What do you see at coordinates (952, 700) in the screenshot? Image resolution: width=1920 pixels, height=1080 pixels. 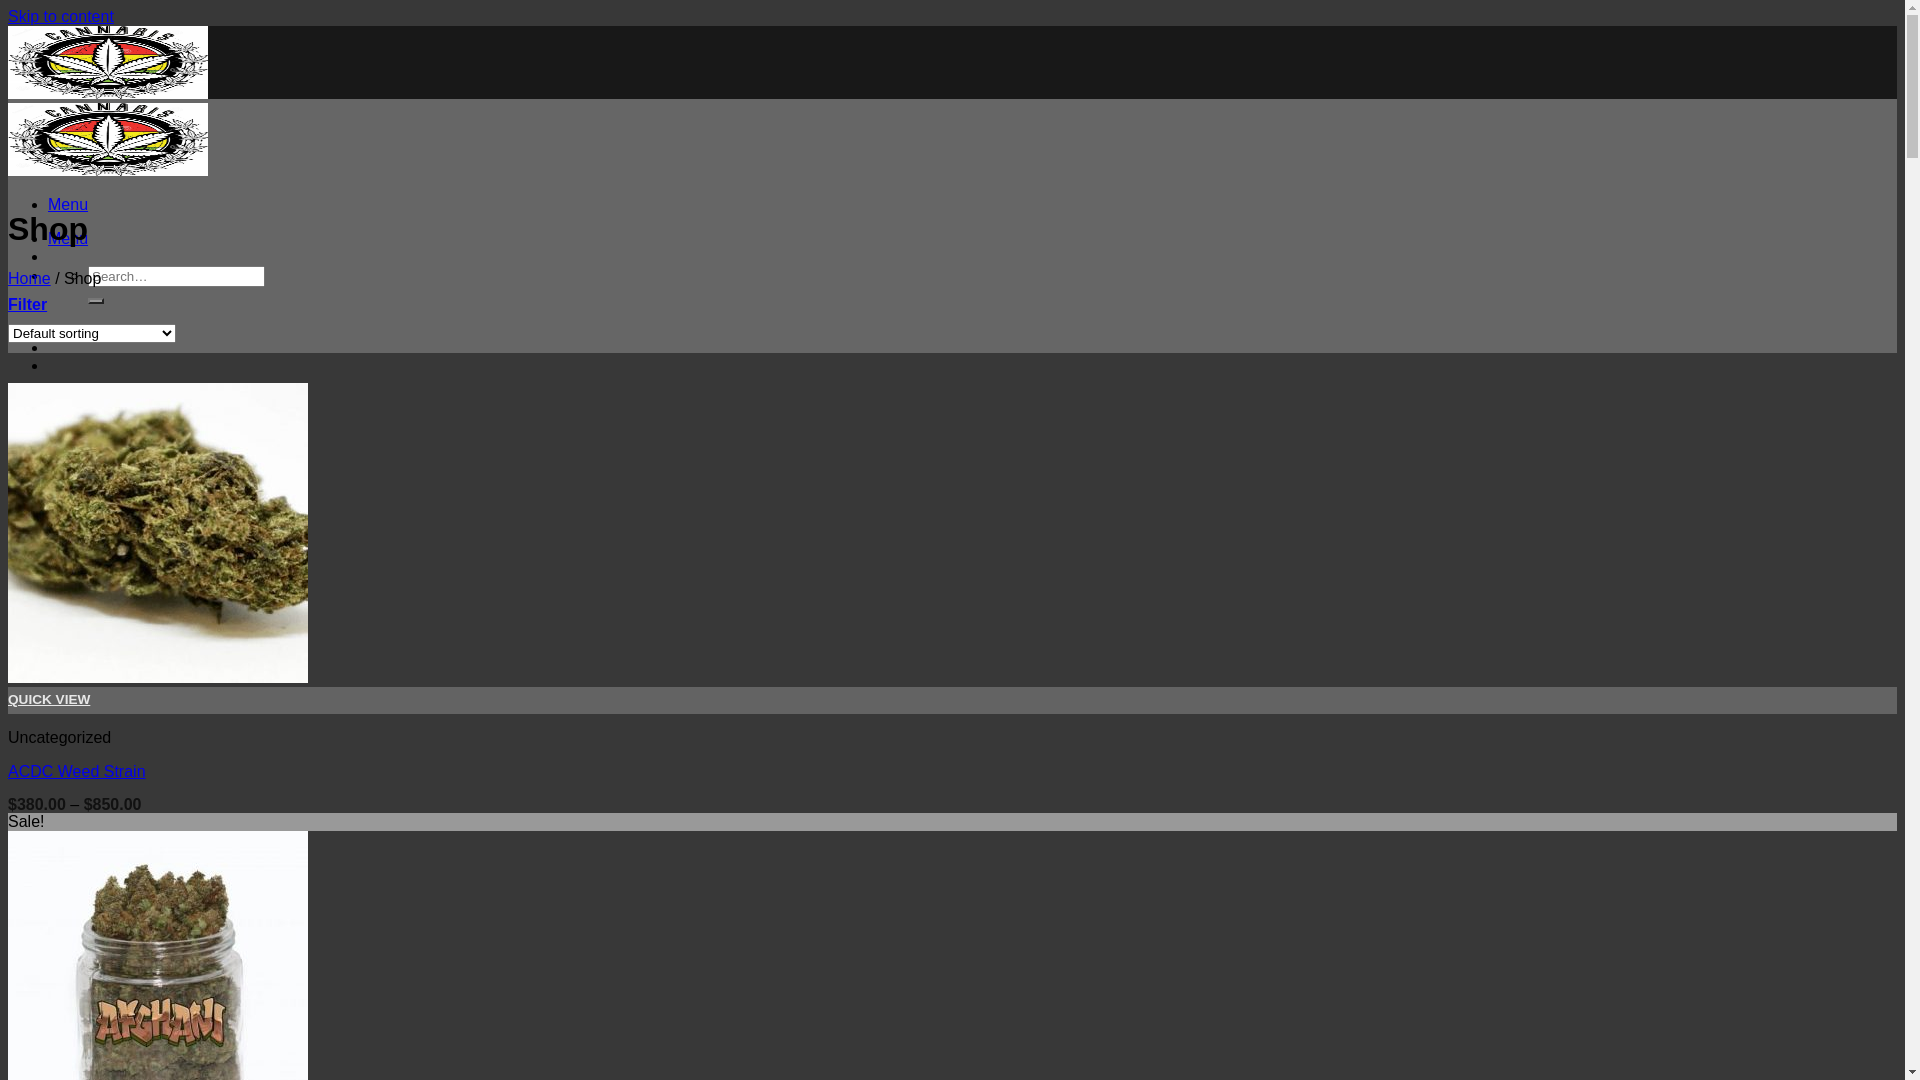 I see `QUICK VIEW` at bounding box center [952, 700].